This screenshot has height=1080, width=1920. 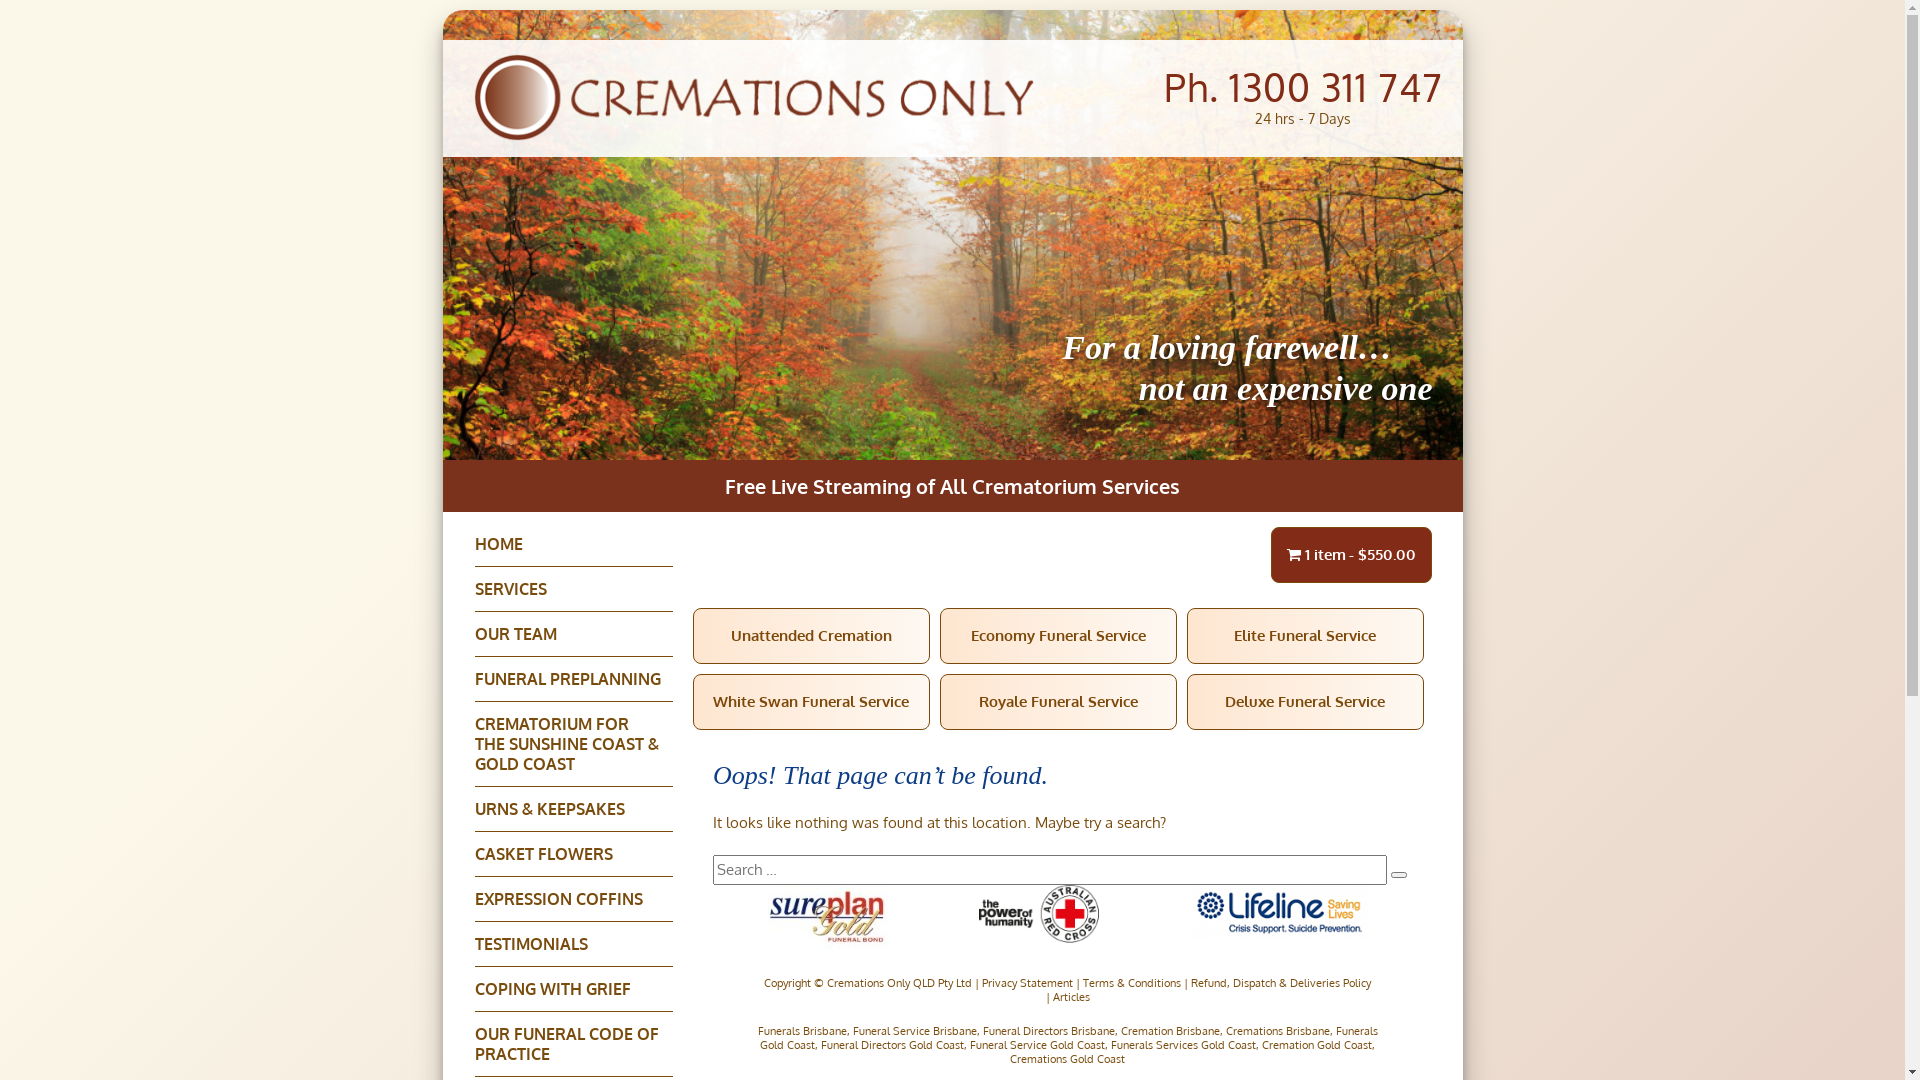 I want to click on TESTIMONIALS, so click(x=573, y=944).